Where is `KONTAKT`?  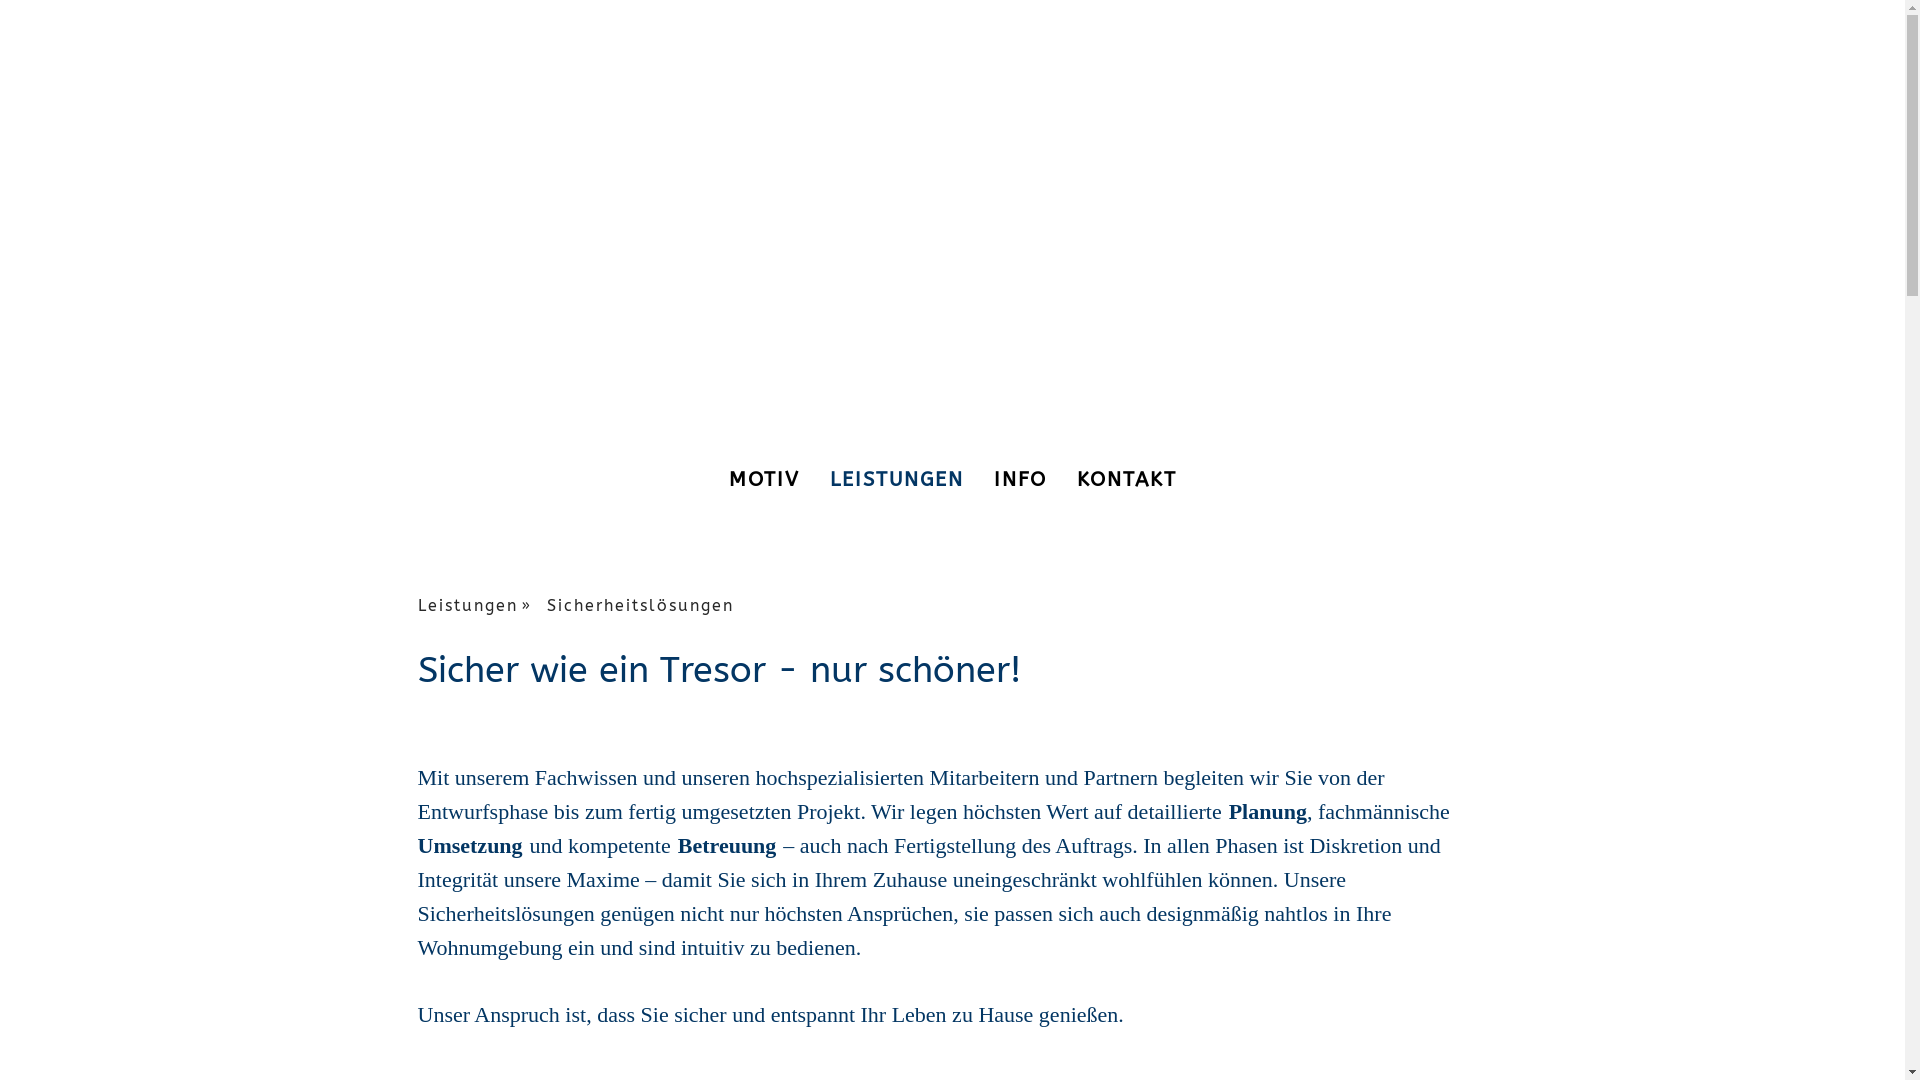
KONTAKT is located at coordinates (1127, 479).